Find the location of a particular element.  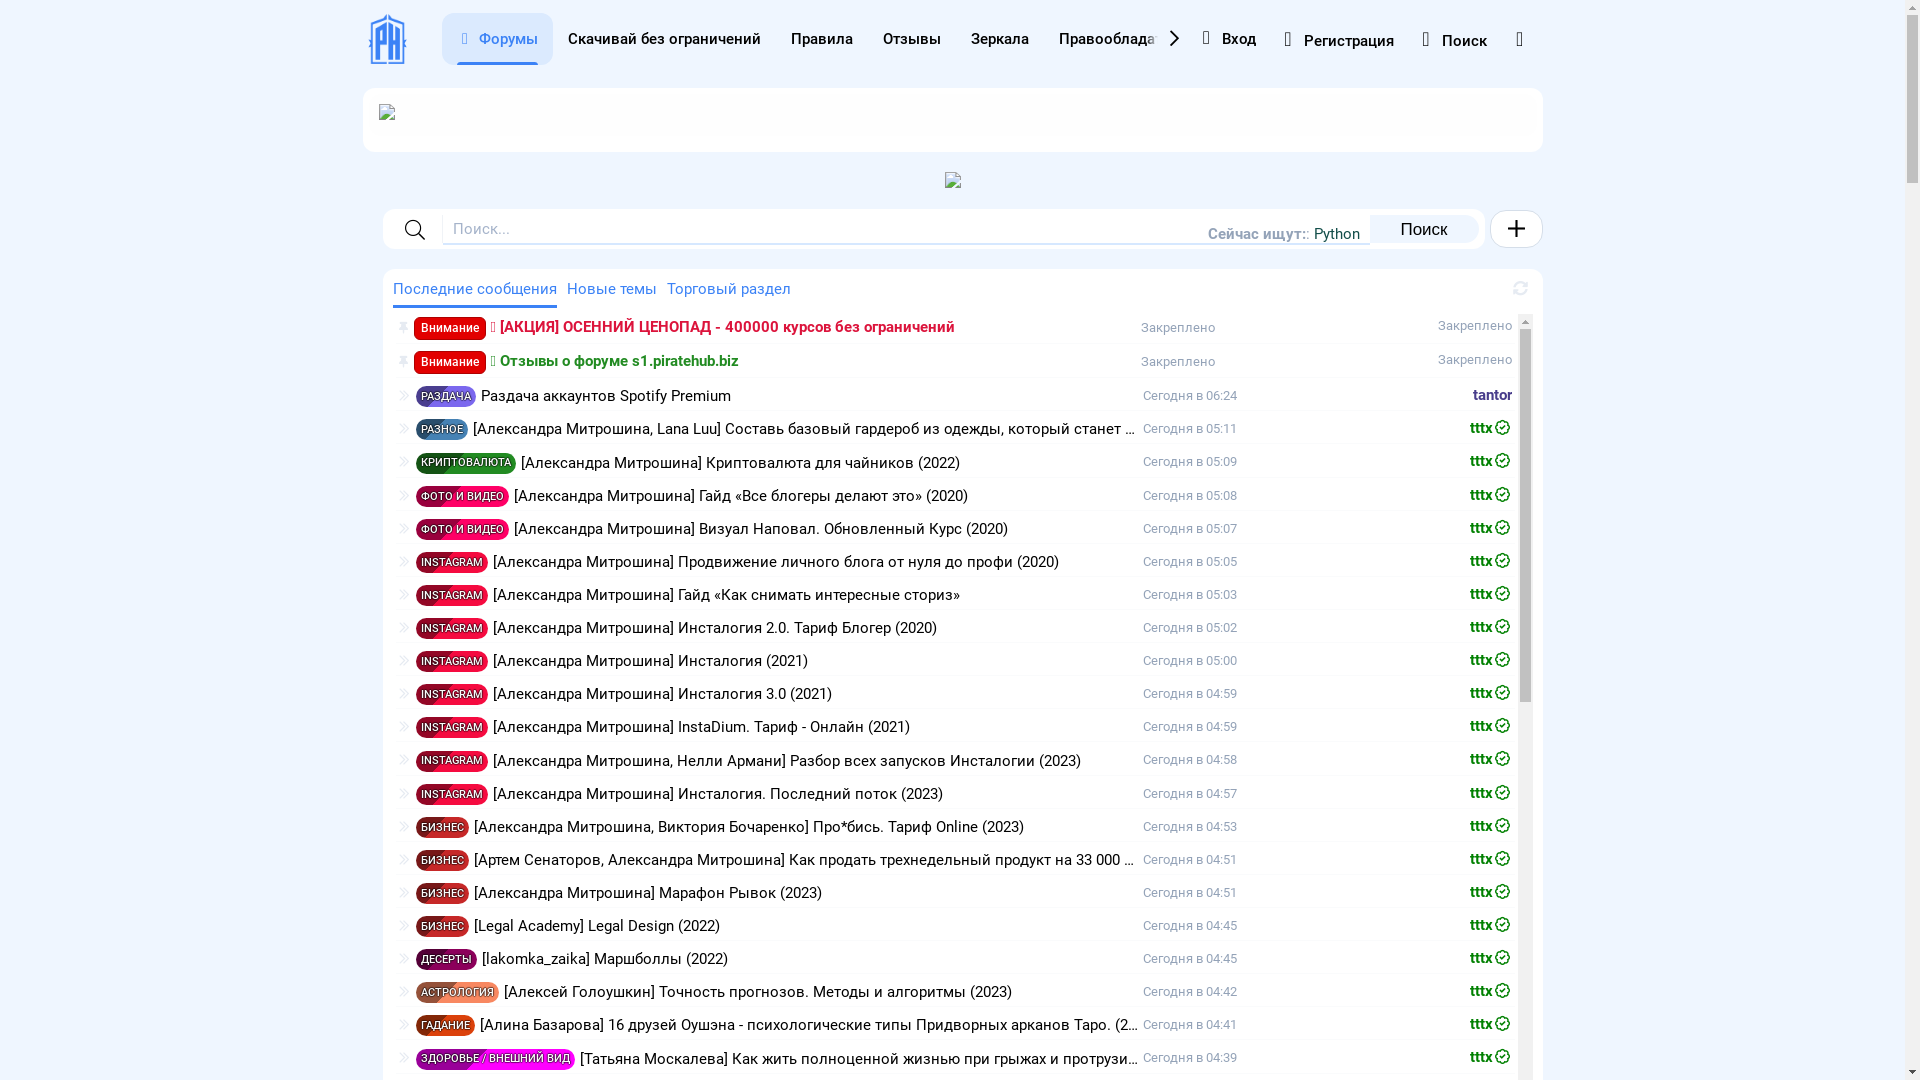

tttx is located at coordinates (1491, 759).